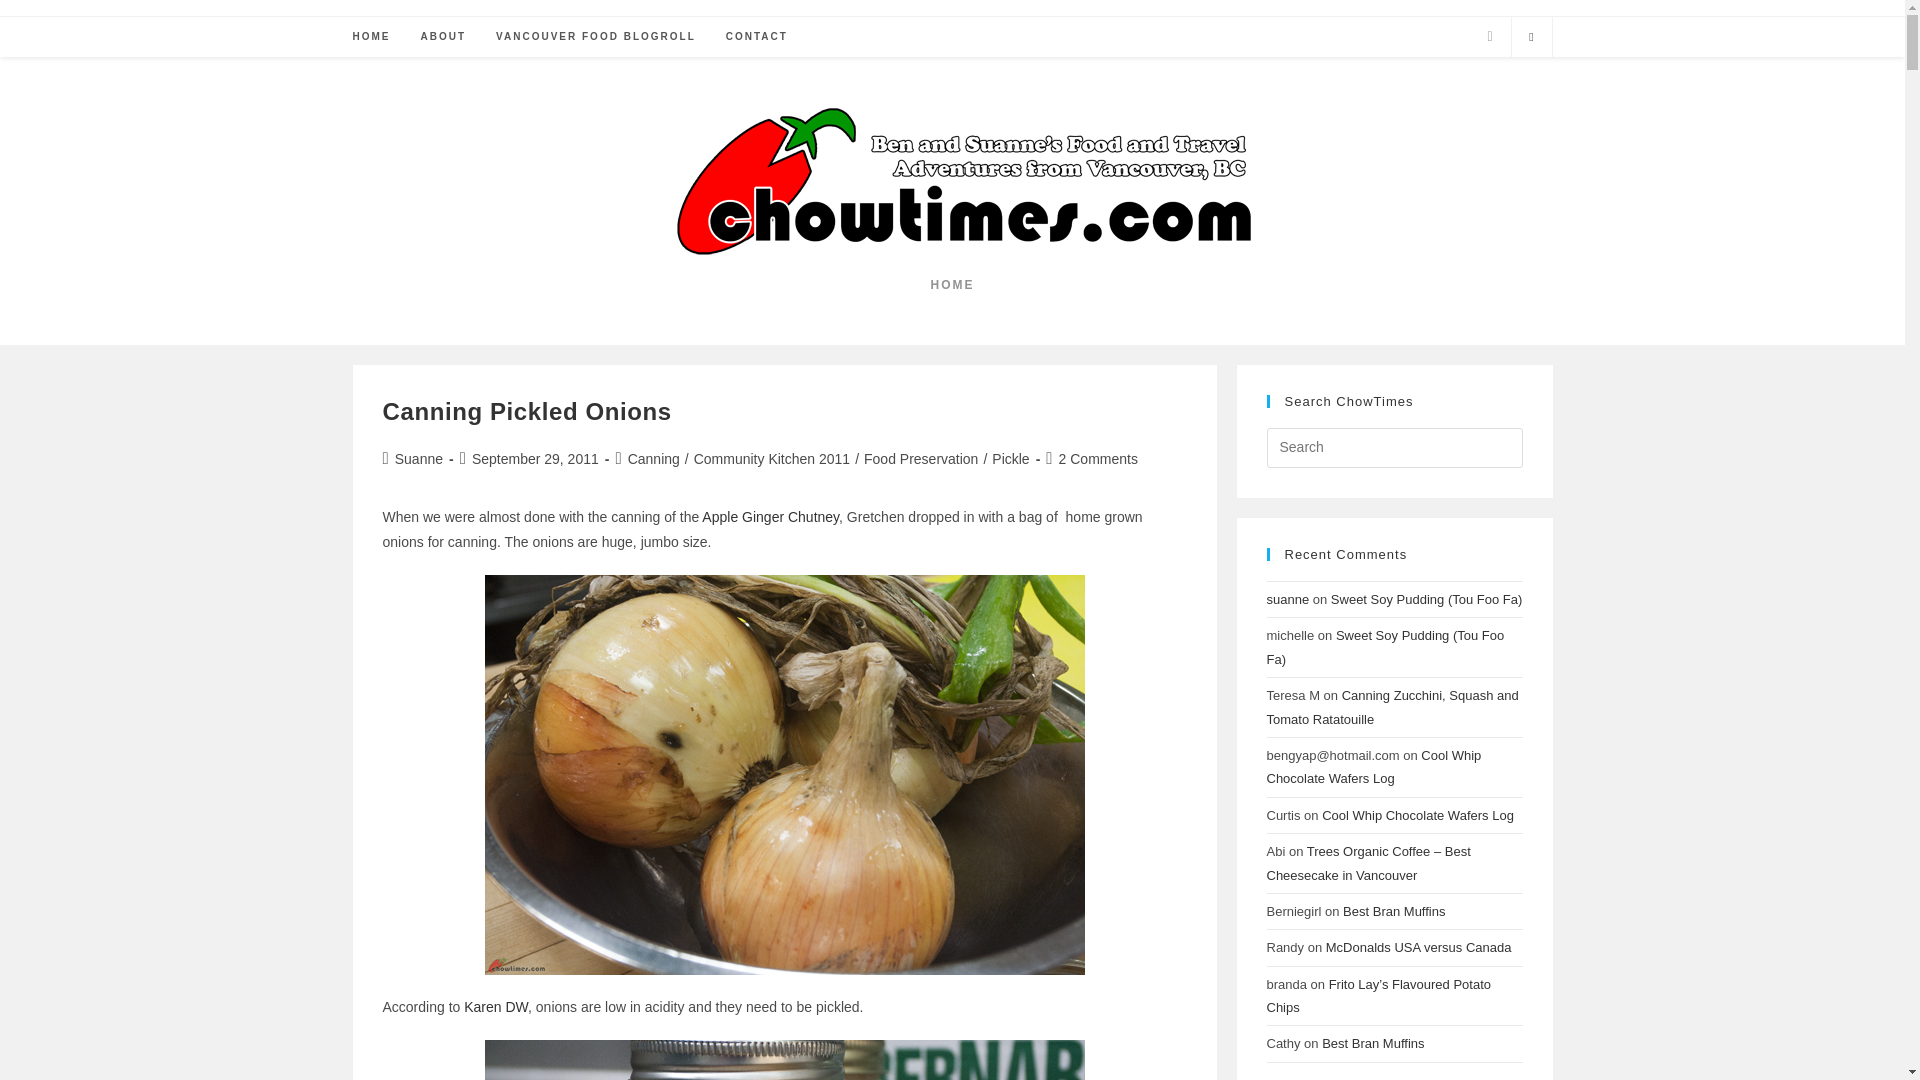  I want to click on Karen DW, so click(496, 1007).